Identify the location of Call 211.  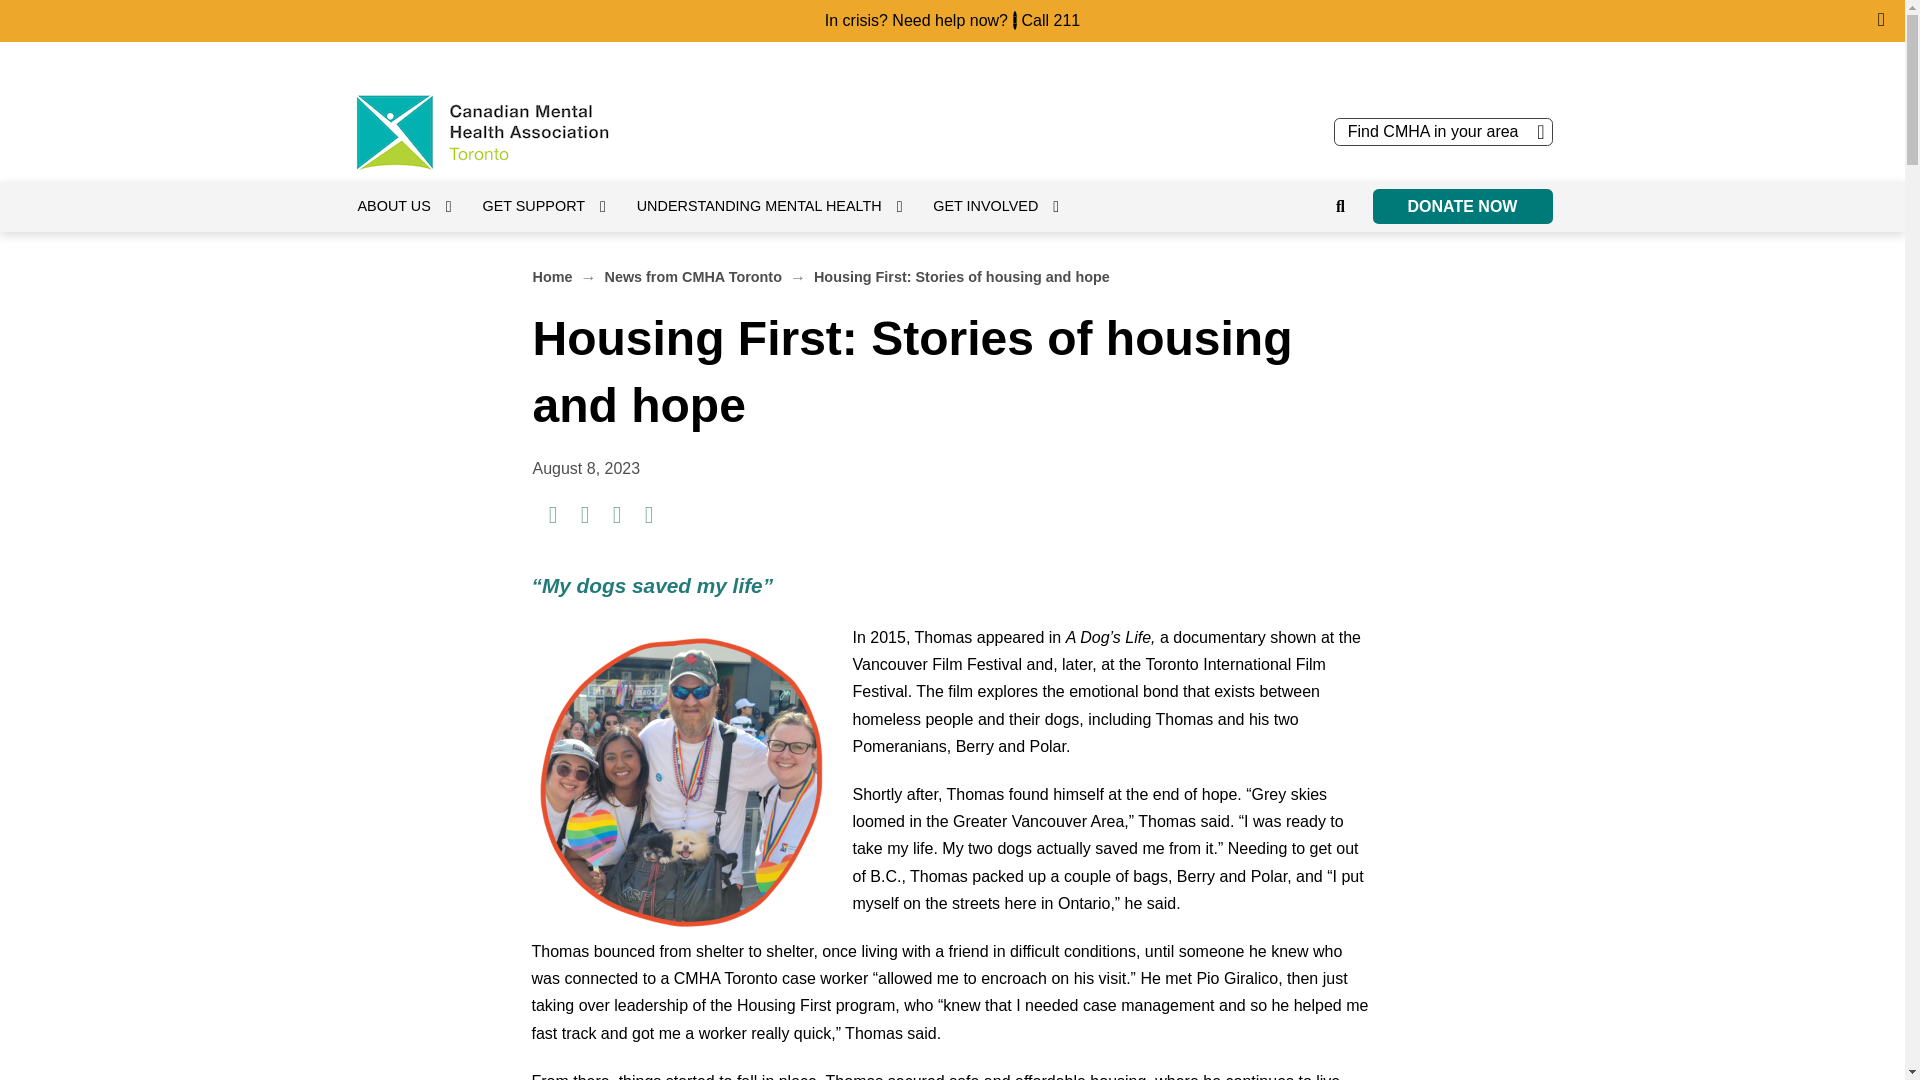
(1050, 20).